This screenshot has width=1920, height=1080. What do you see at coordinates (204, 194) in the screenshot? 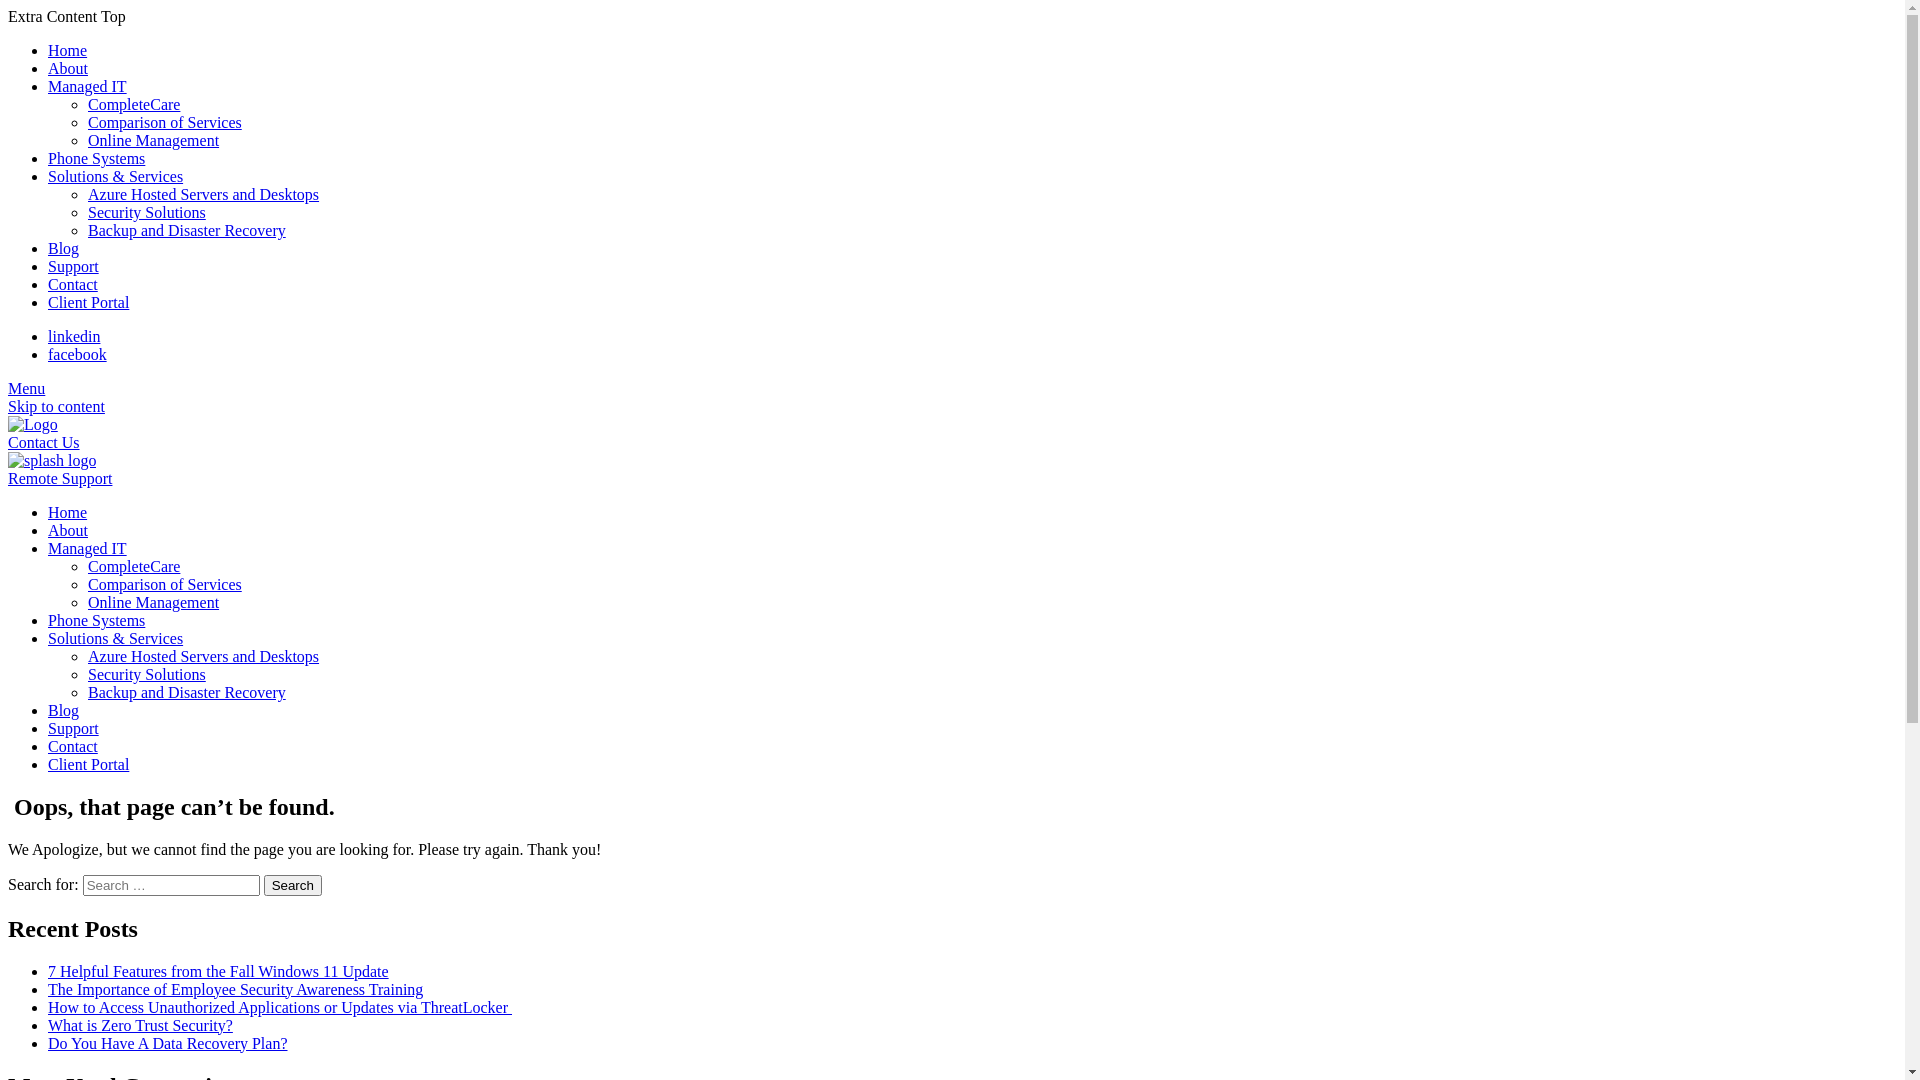
I see `Azure Hosted Servers and Desktops` at bounding box center [204, 194].